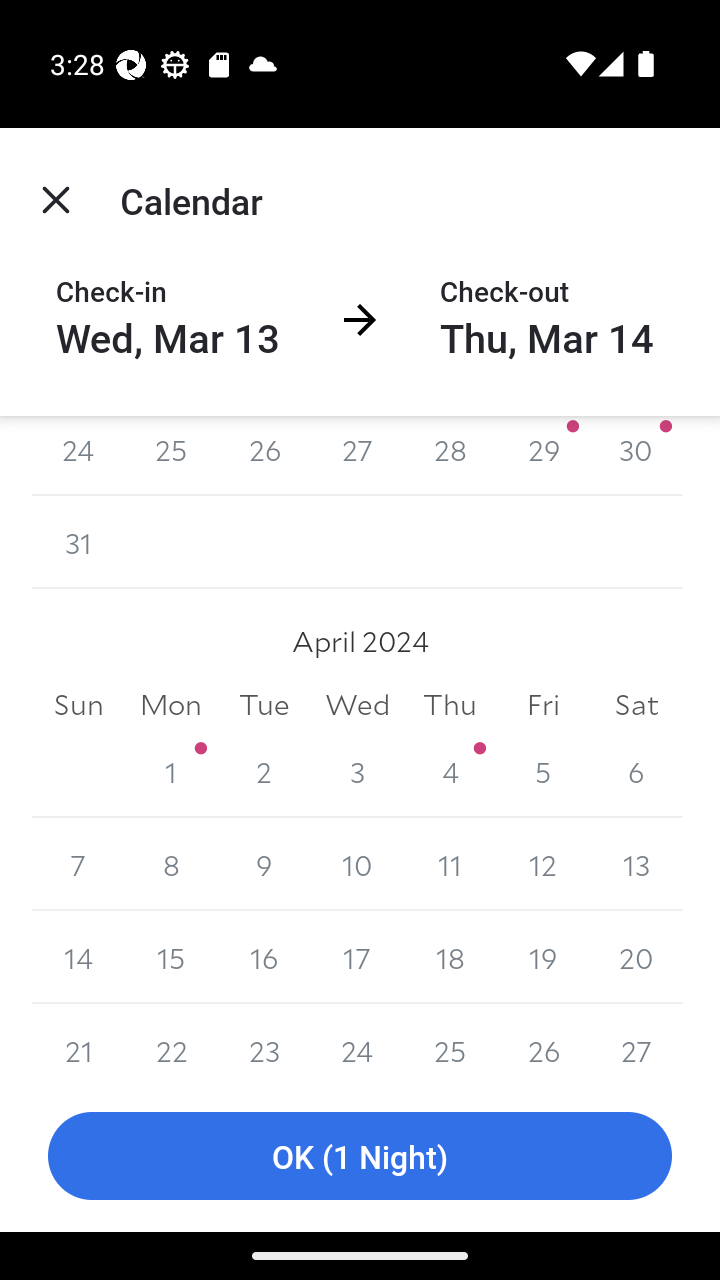 The image size is (720, 1280). What do you see at coordinates (450, 957) in the screenshot?
I see `18 18 April 2024` at bounding box center [450, 957].